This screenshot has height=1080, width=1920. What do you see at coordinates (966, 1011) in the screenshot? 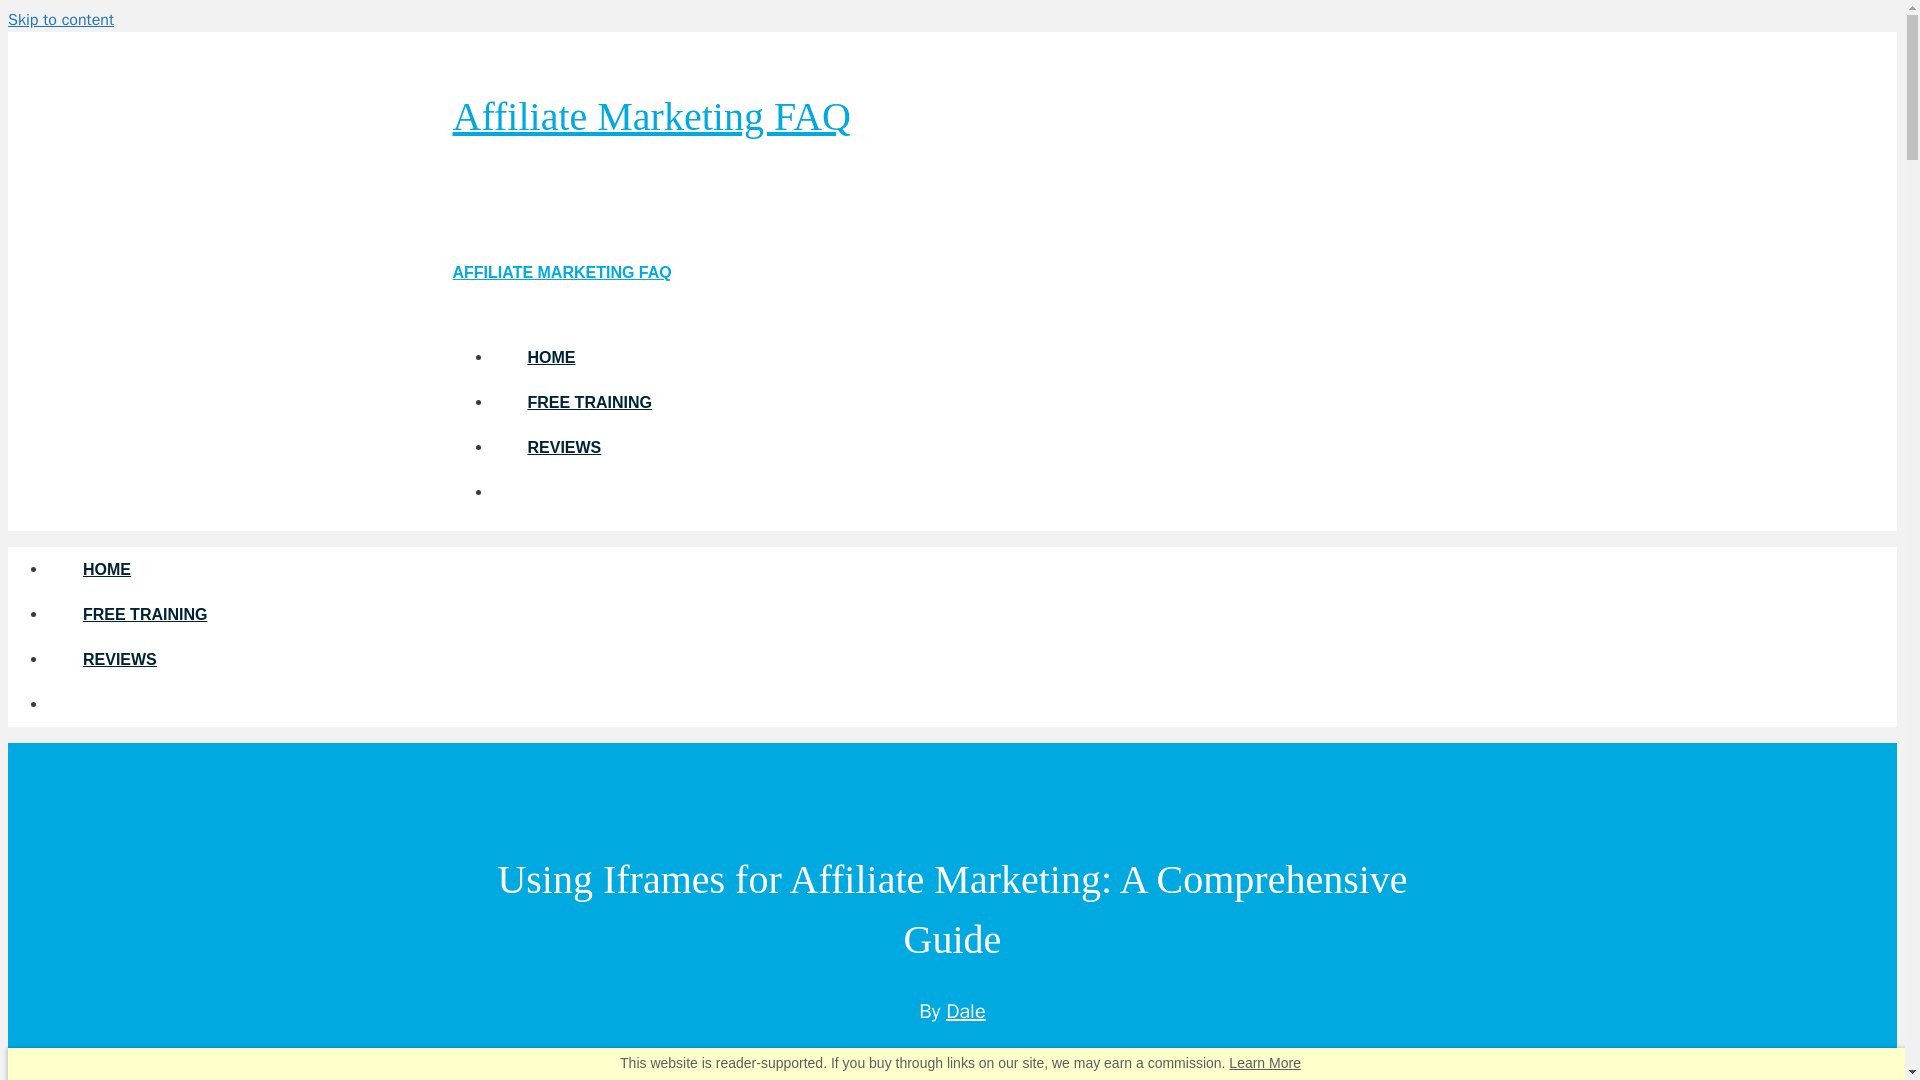
I see `View all posts by Dale` at bounding box center [966, 1011].